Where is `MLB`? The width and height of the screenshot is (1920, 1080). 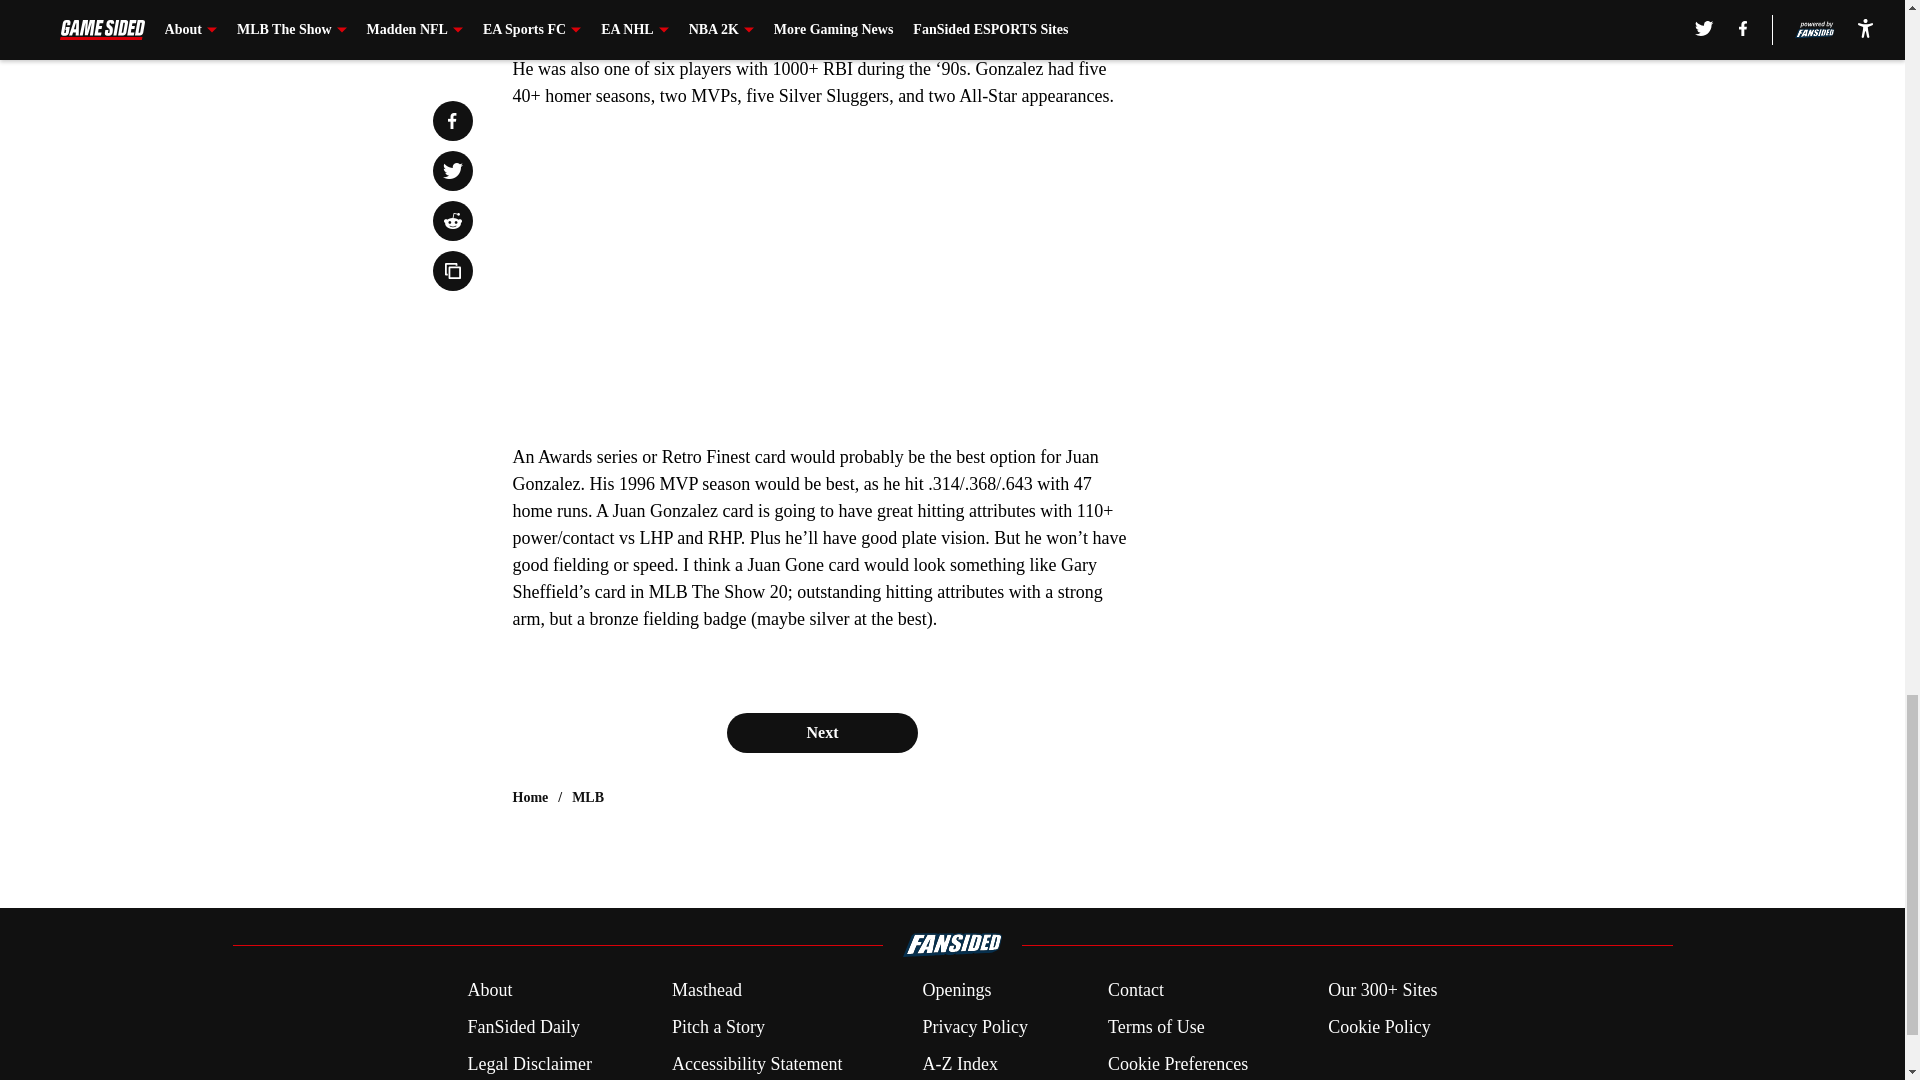 MLB is located at coordinates (588, 798).